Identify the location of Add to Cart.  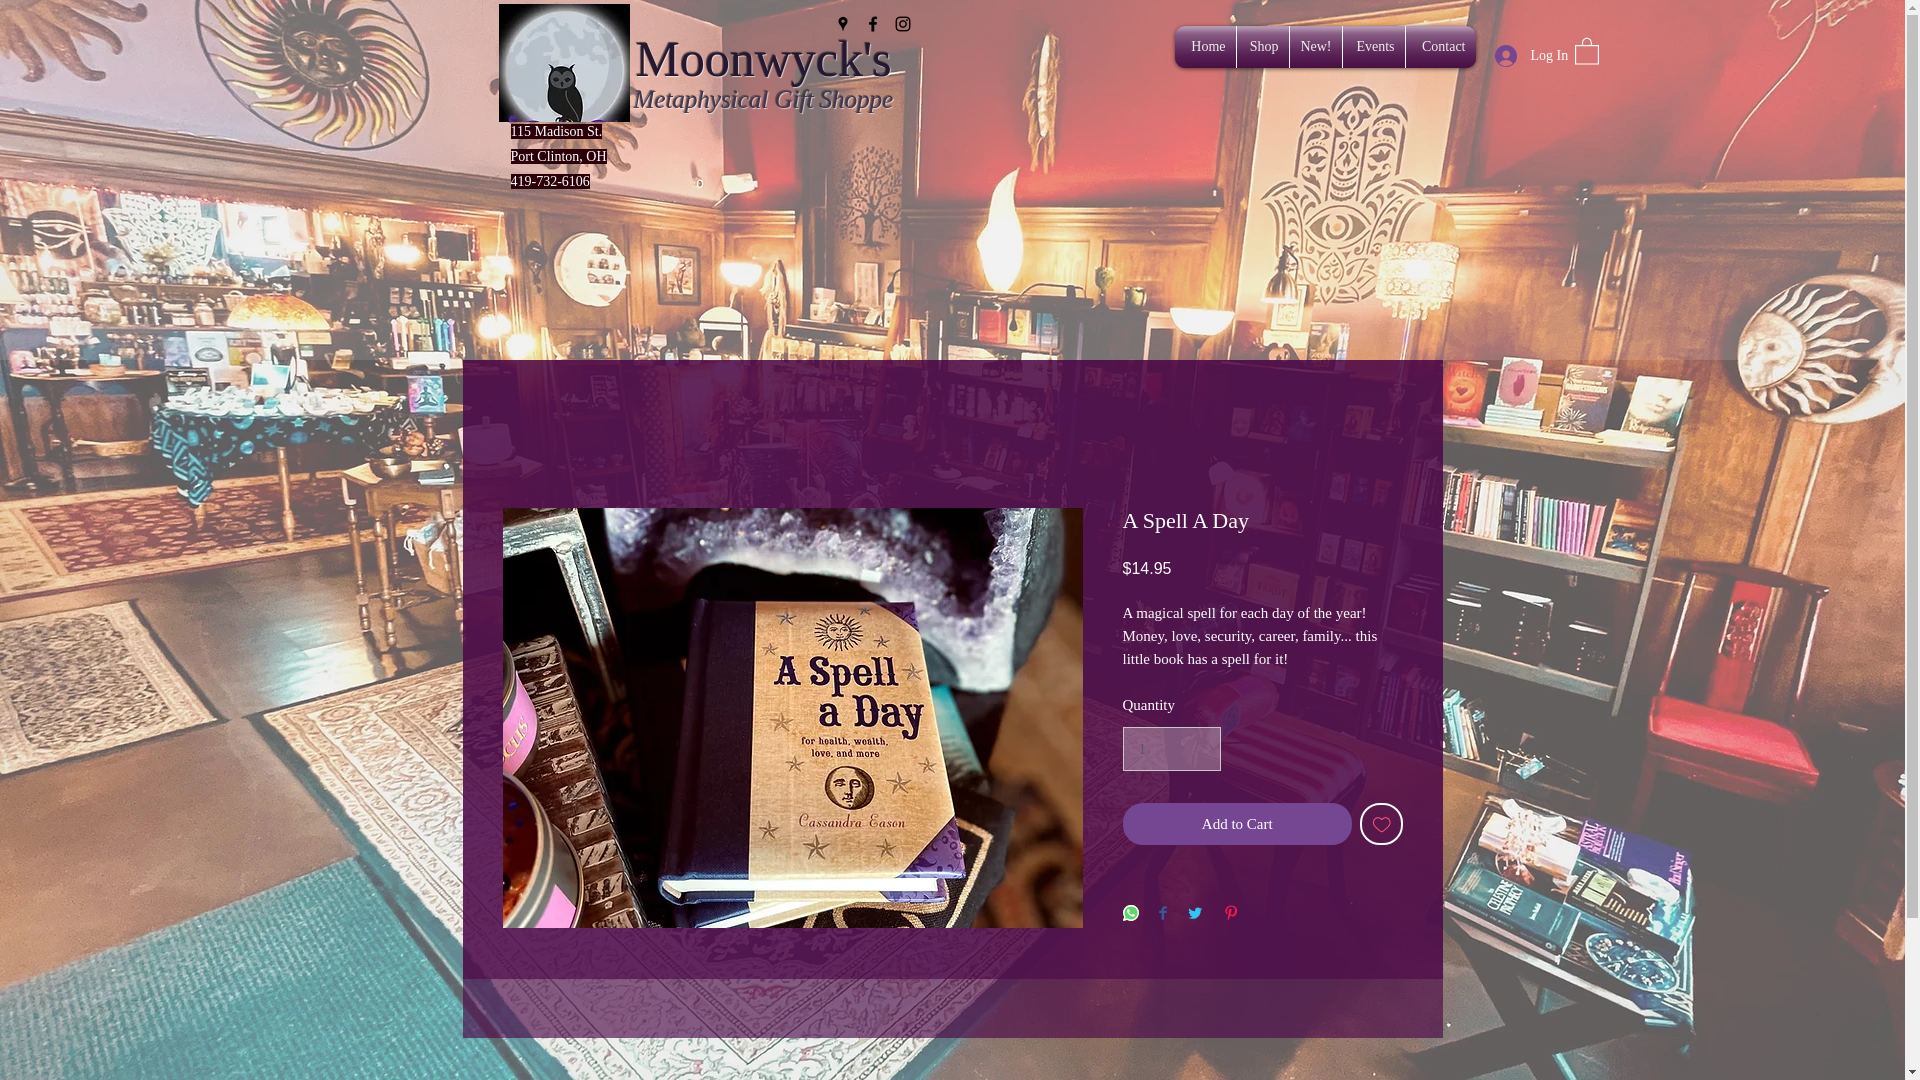
(1236, 824).